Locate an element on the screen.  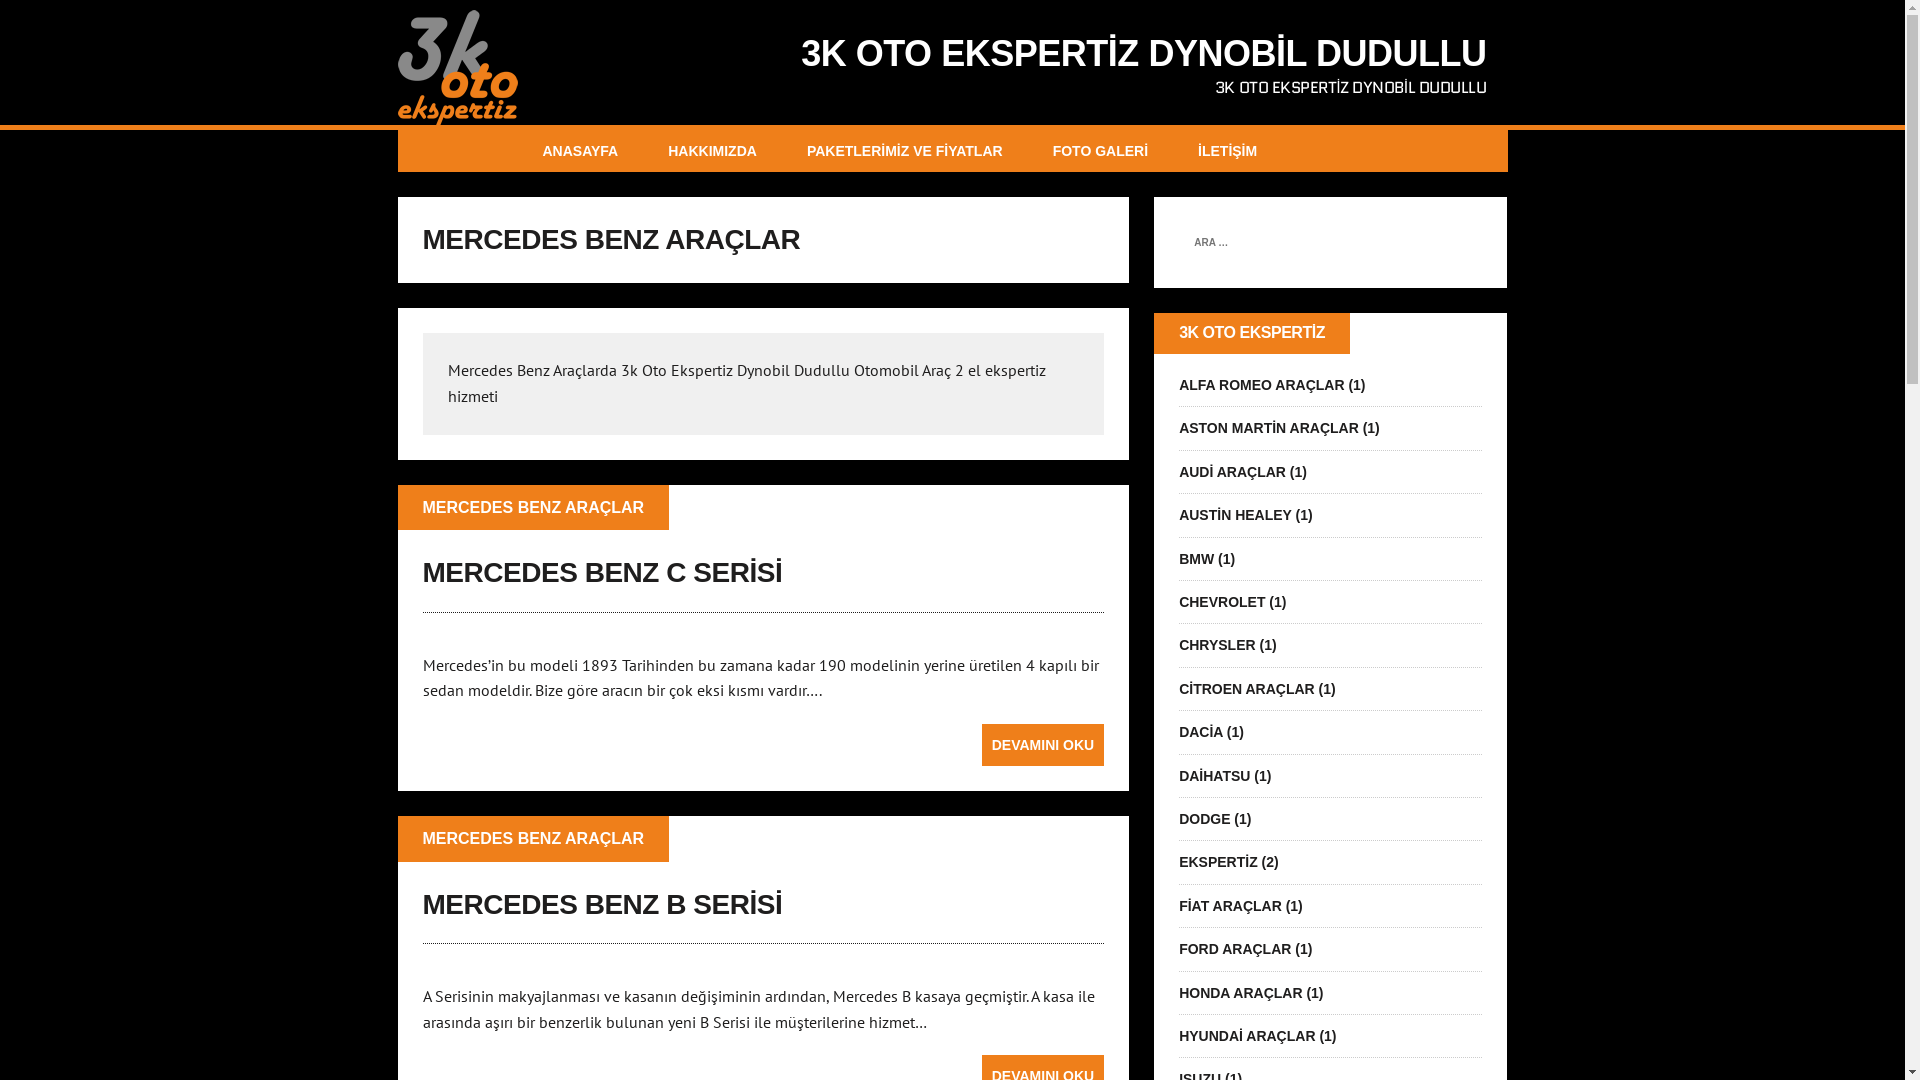
DACIA is located at coordinates (1201, 732).